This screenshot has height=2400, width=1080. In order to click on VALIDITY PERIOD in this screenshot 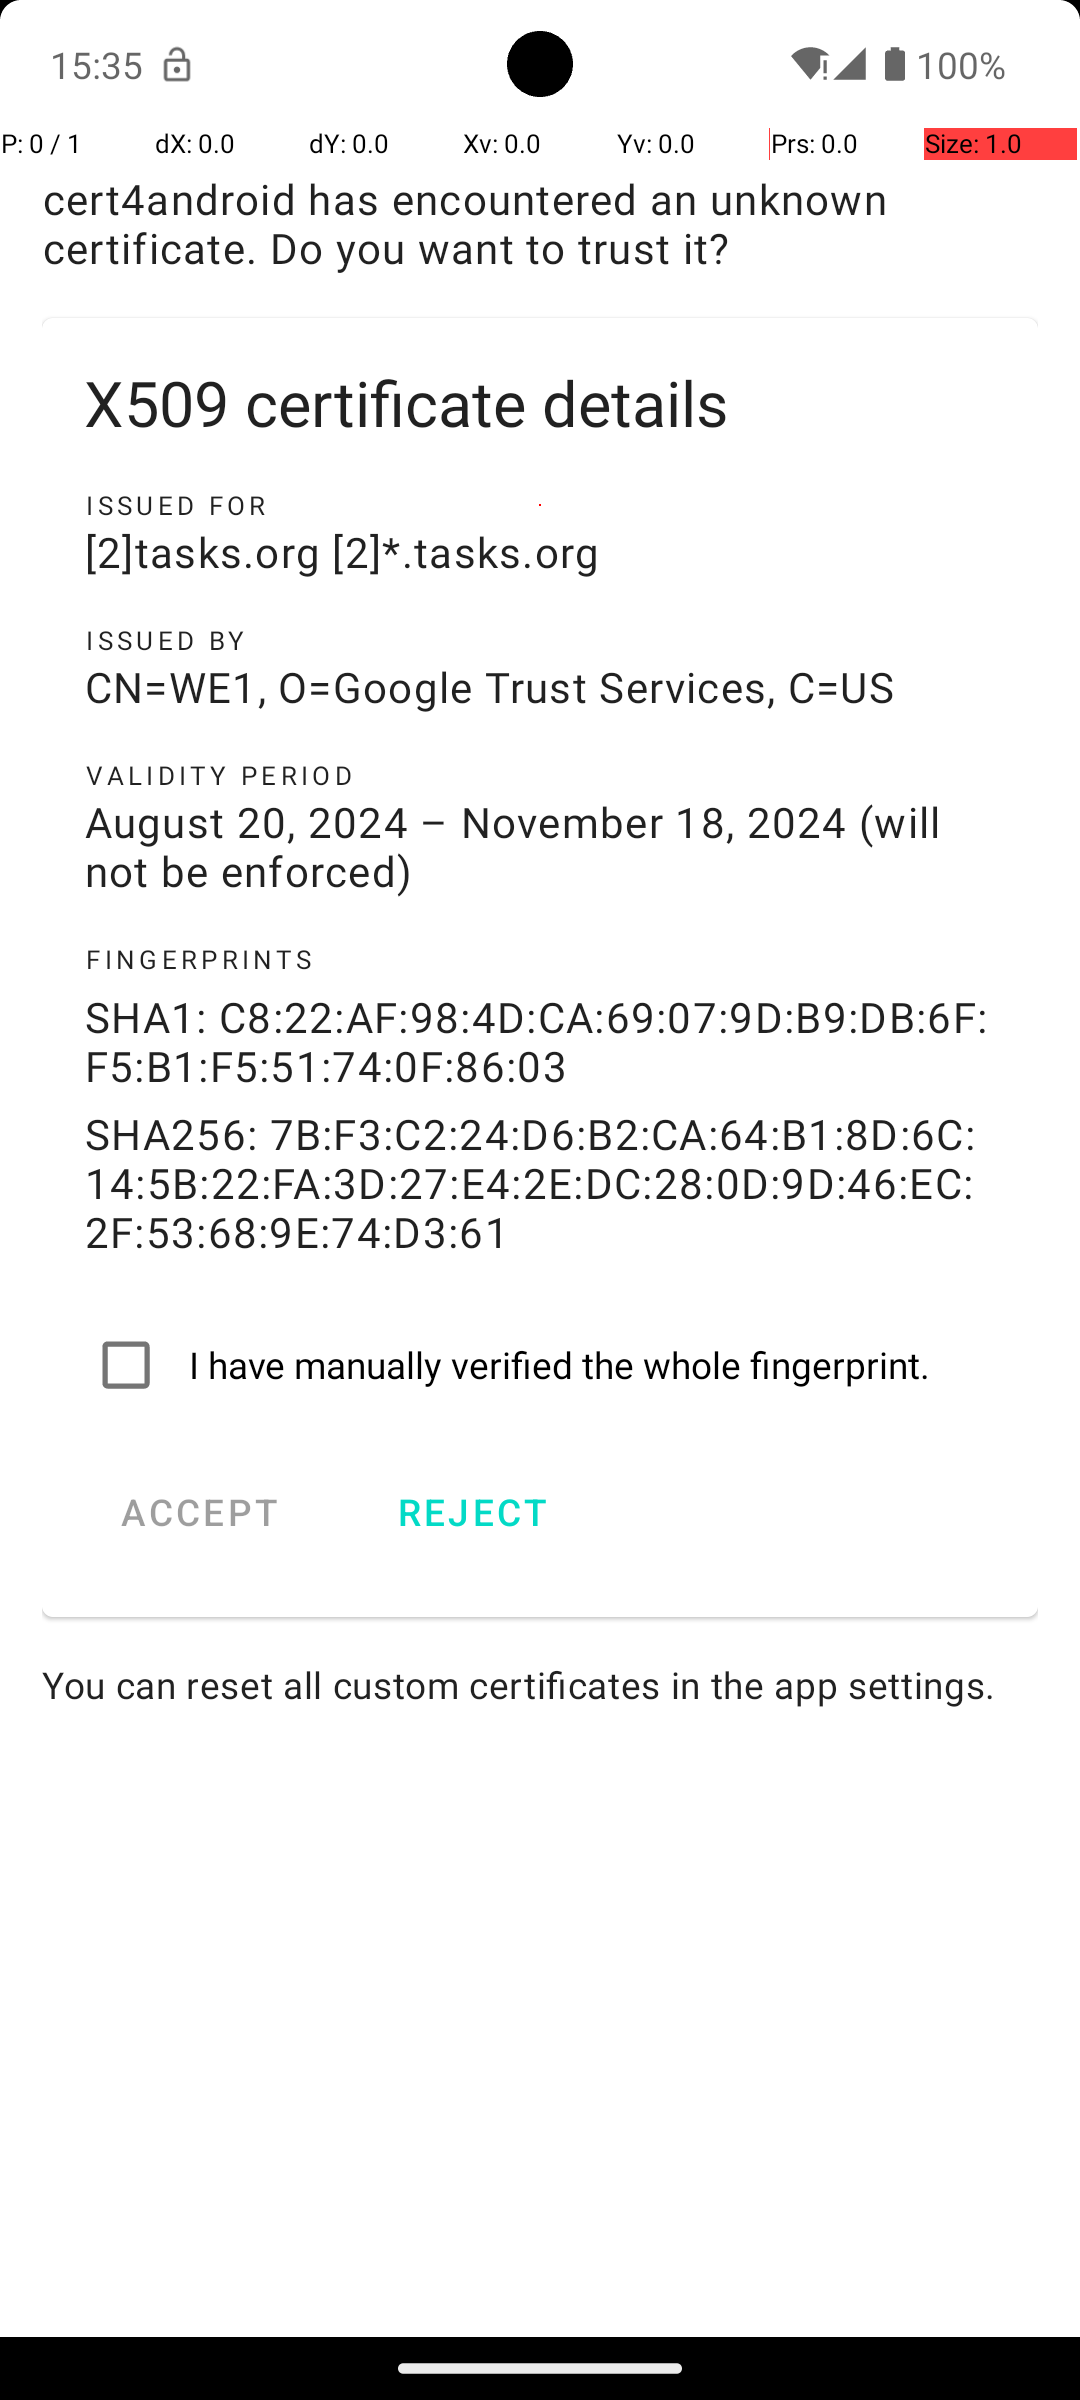, I will do `click(540, 775)`.